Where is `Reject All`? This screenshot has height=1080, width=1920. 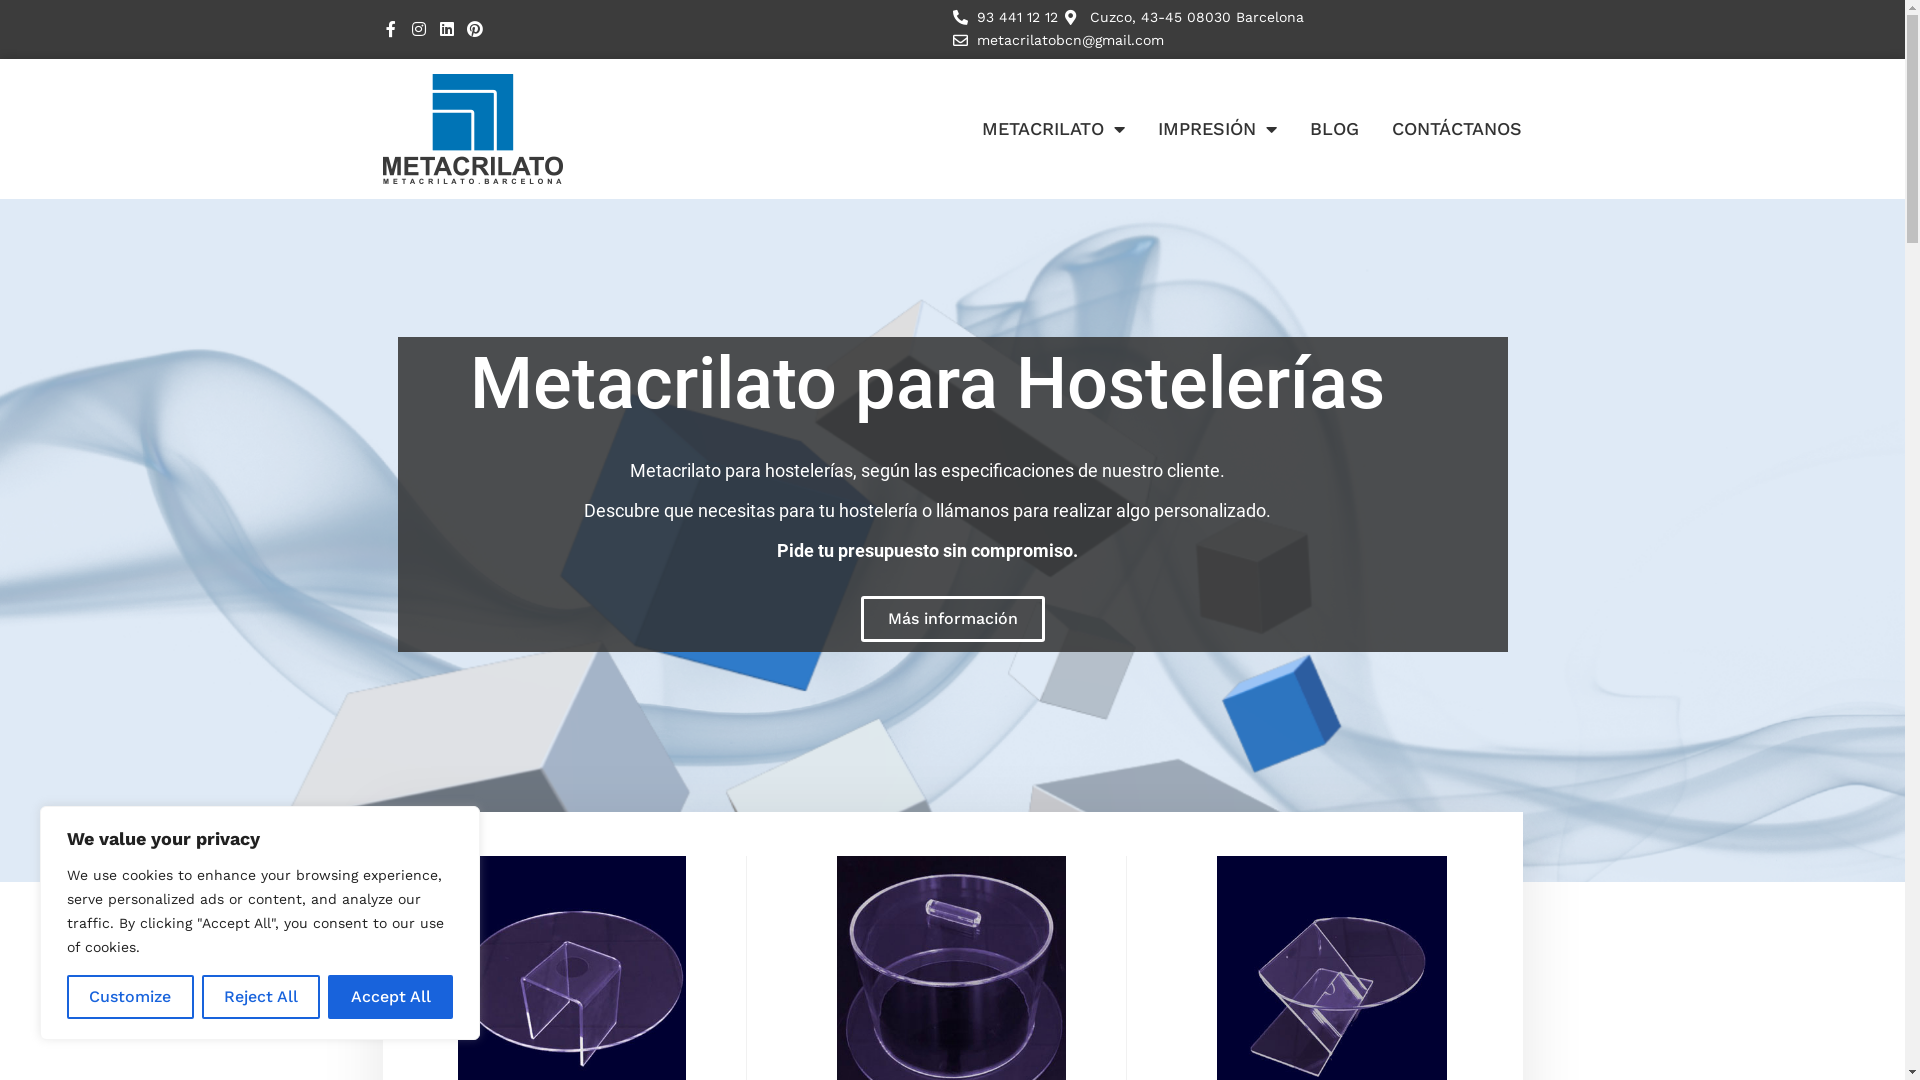 Reject All is located at coordinates (262, 997).